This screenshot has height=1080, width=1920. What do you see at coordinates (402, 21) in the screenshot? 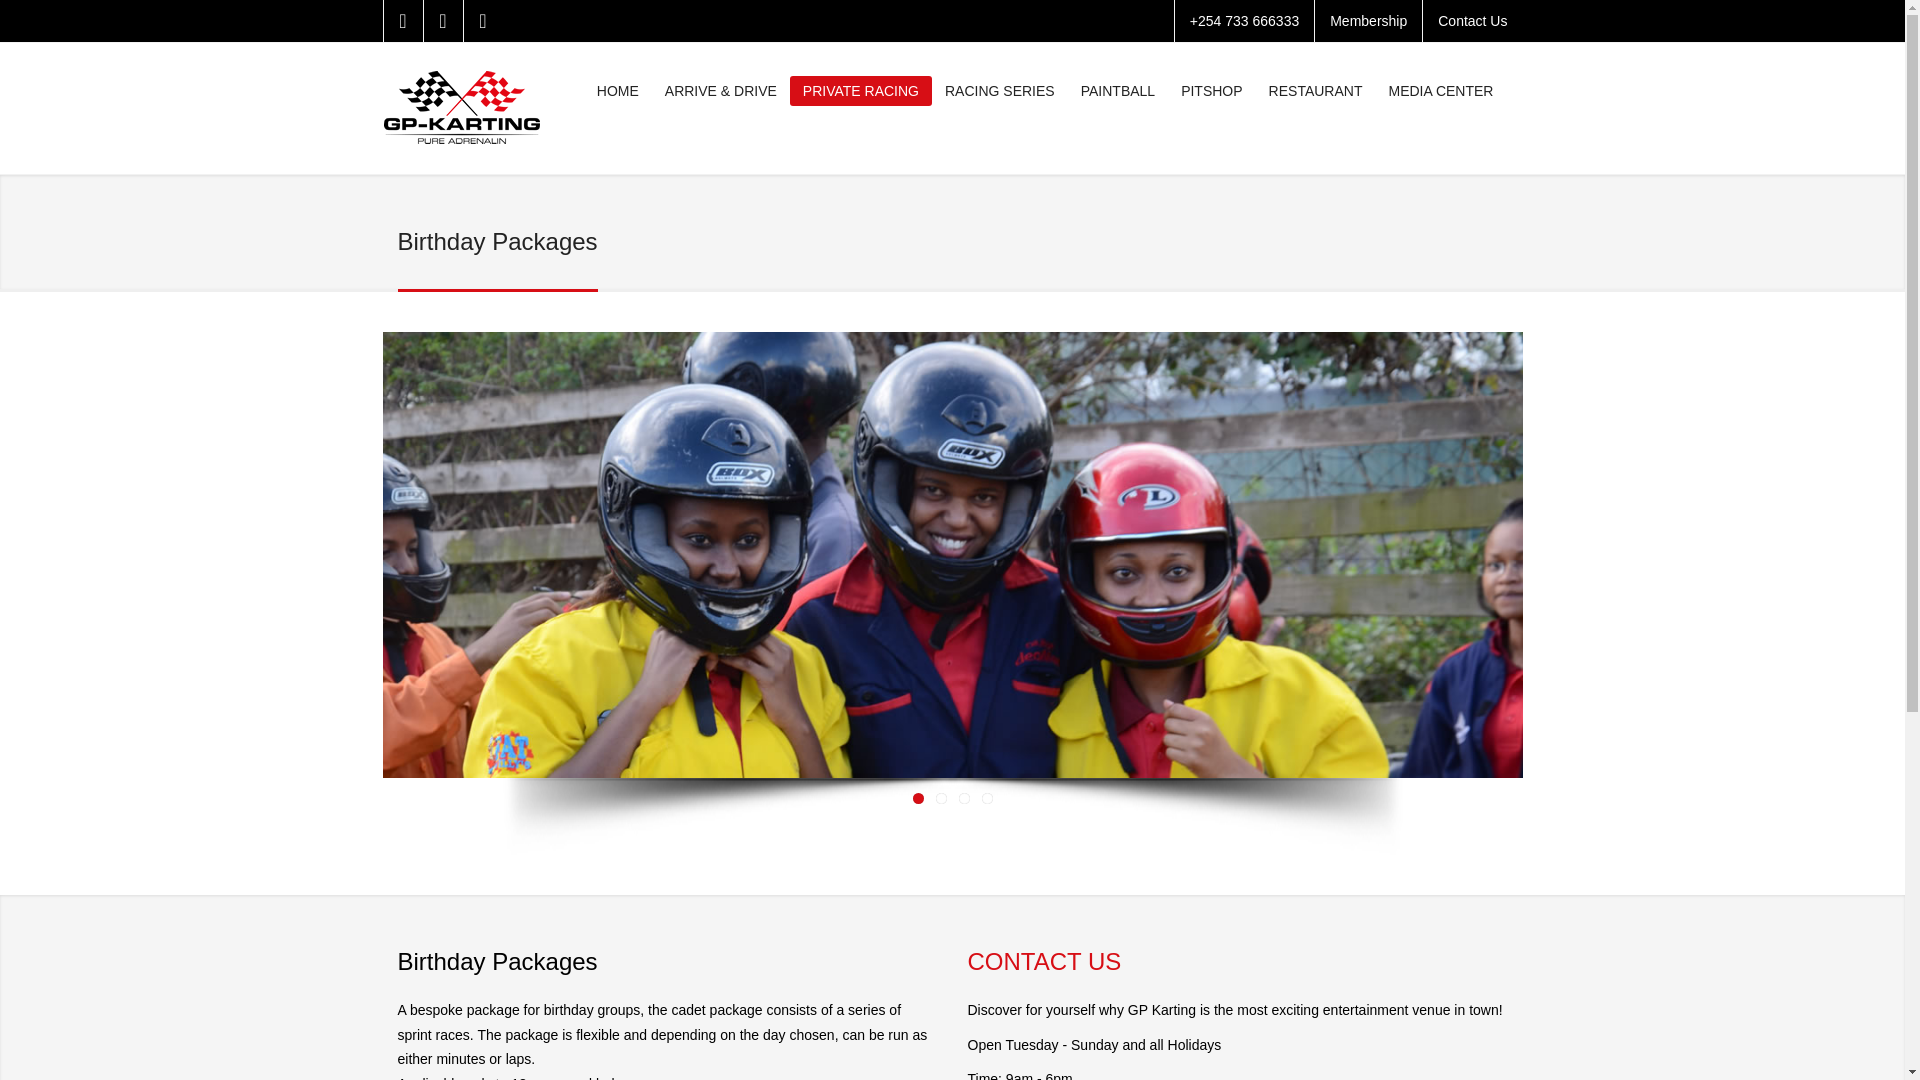
I see `Facebook` at bounding box center [402, 21].